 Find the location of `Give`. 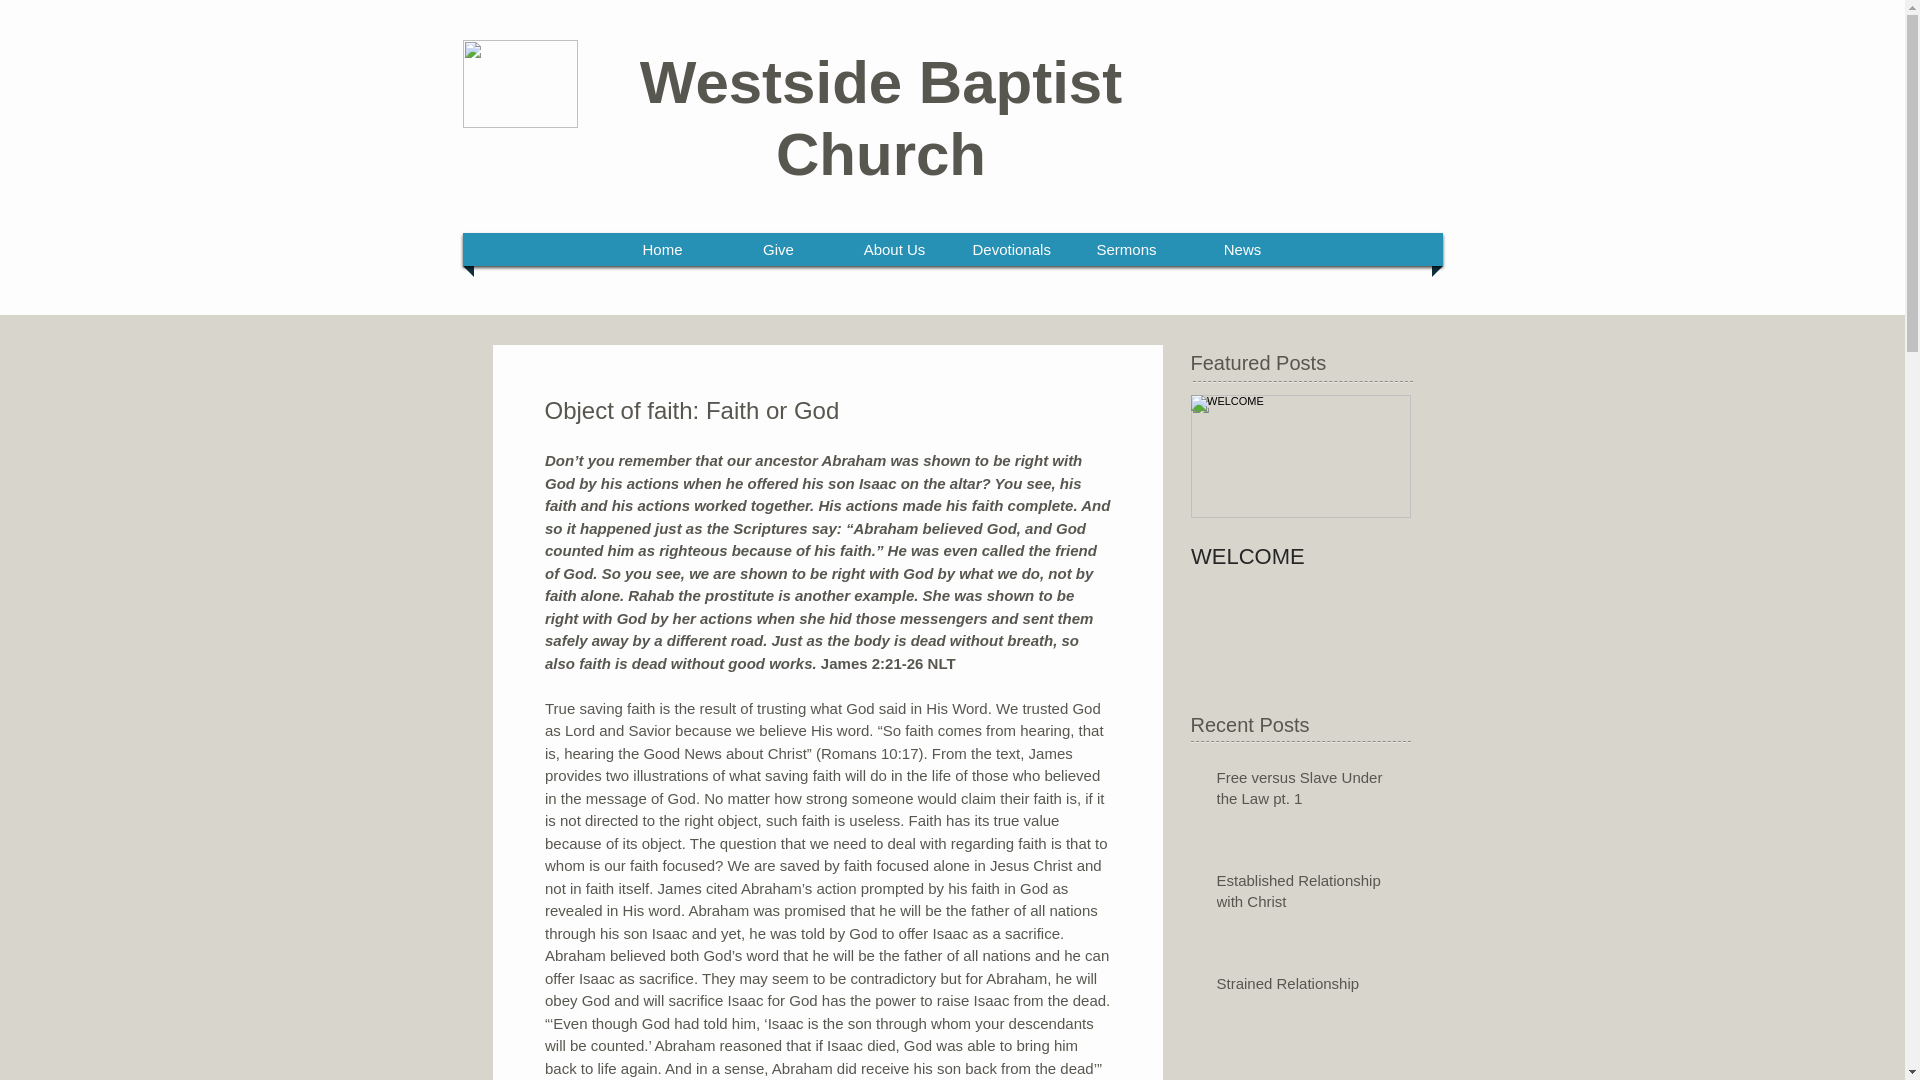

Give is located at coordinates (778, 249).